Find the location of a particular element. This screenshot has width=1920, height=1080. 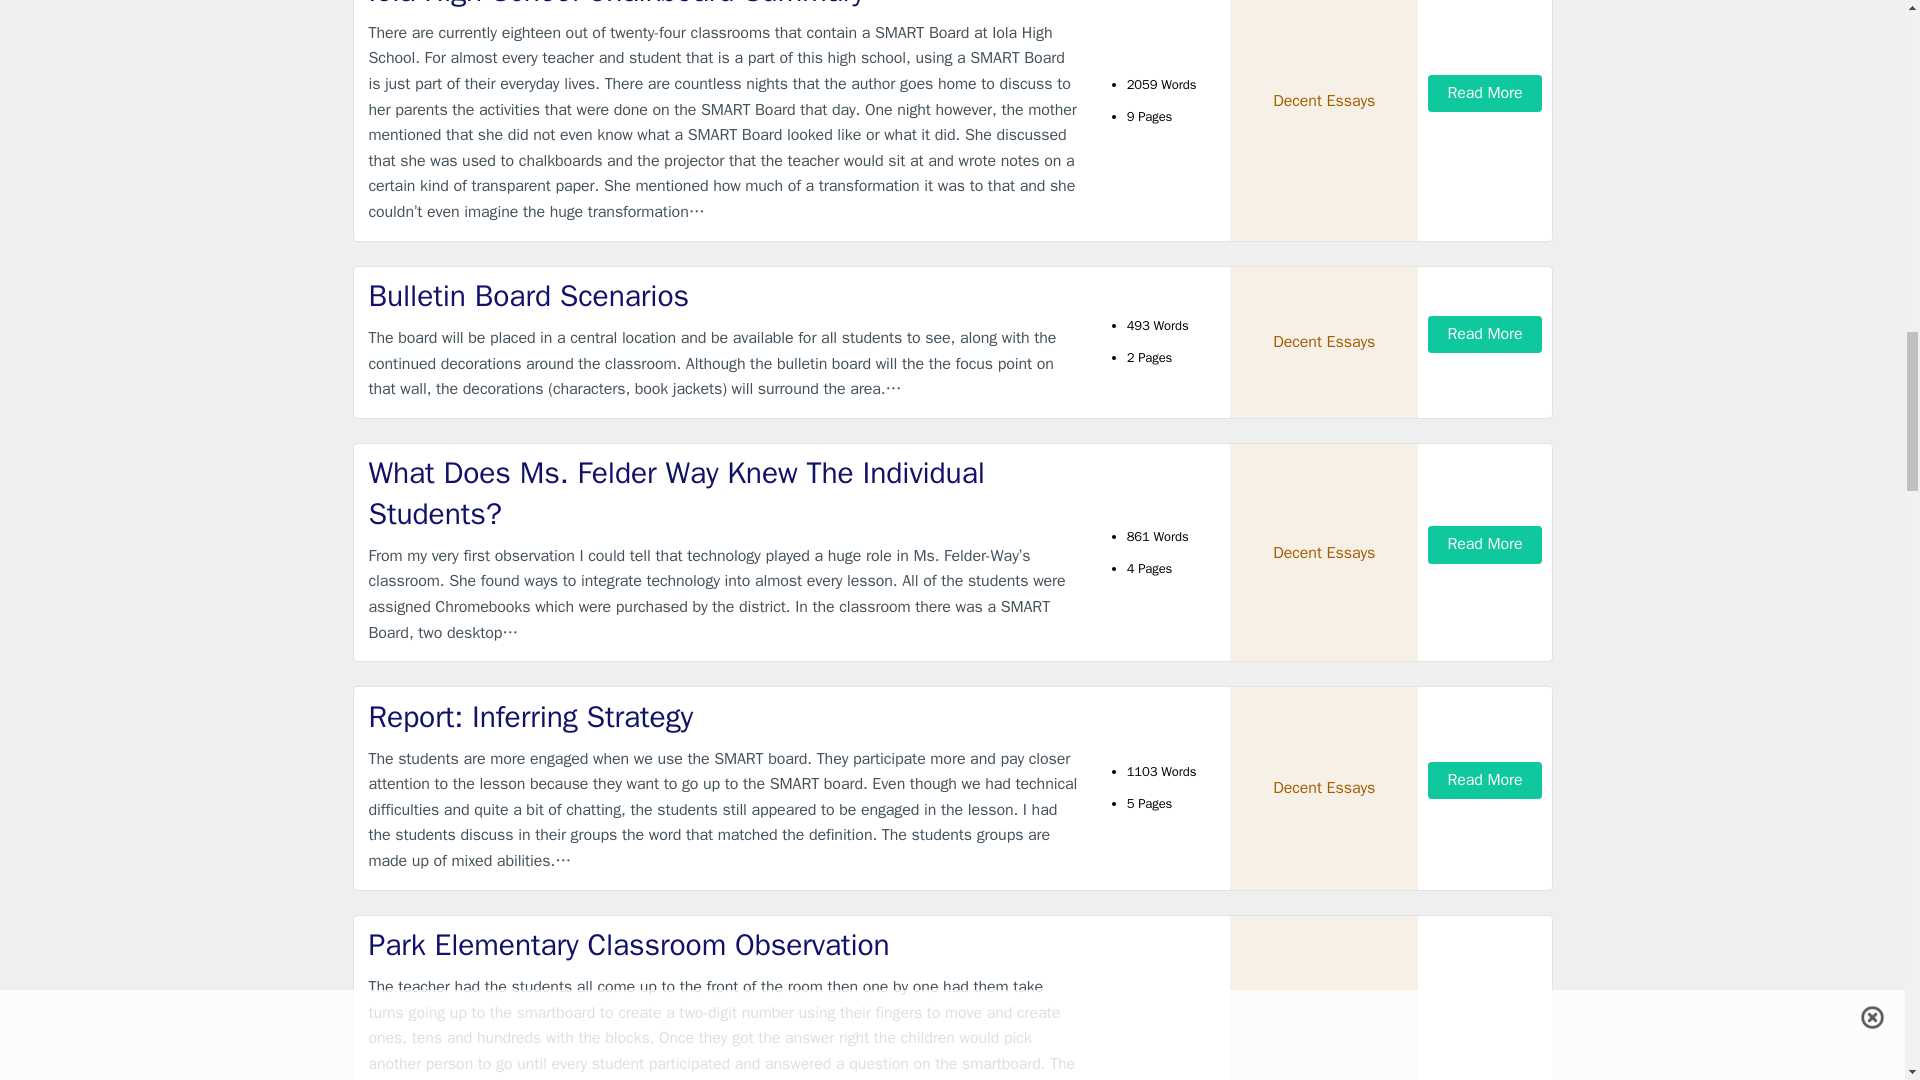

Iola High School Chalkboard Summary is located at coordinates (724, 6).